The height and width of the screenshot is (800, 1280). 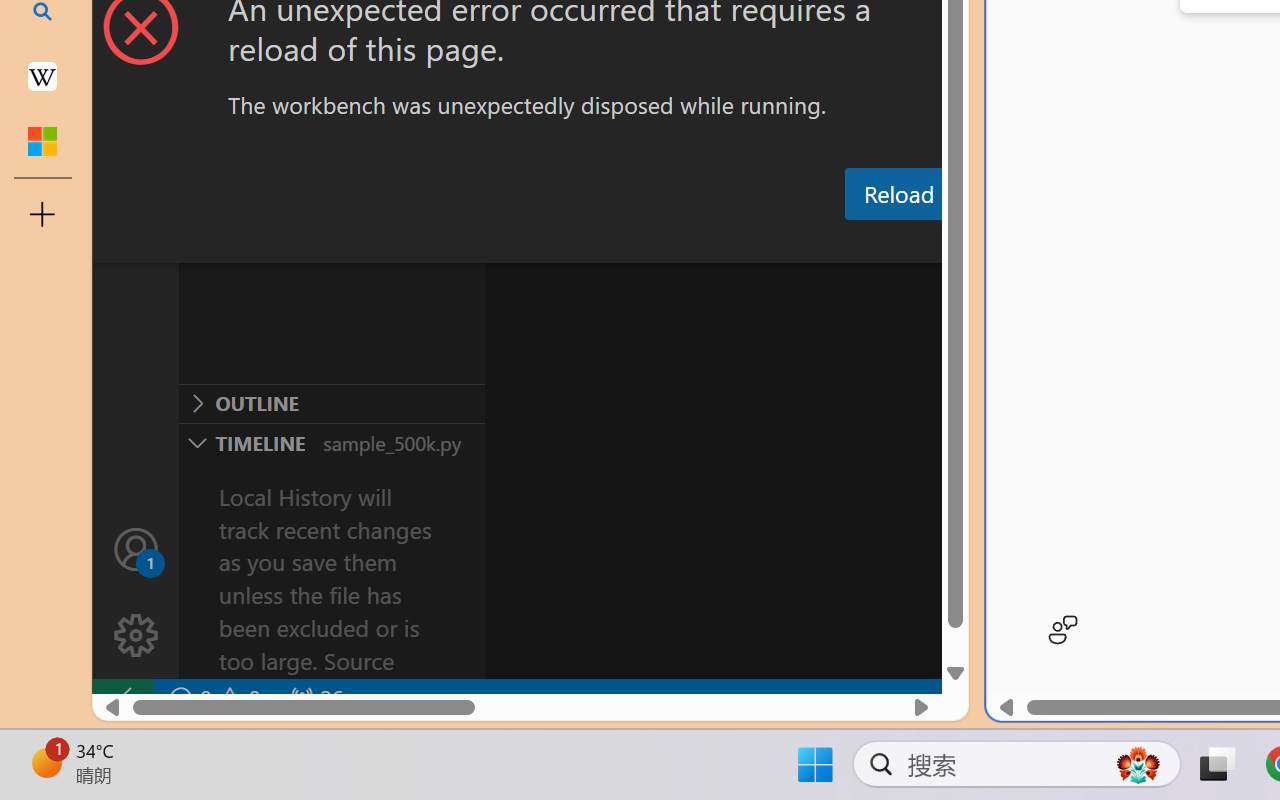 What do you see at coordinates (1021, 243) in the screenshot?
I see `Terminal (Ctrl+`)` at bounding box center [1021, 243].